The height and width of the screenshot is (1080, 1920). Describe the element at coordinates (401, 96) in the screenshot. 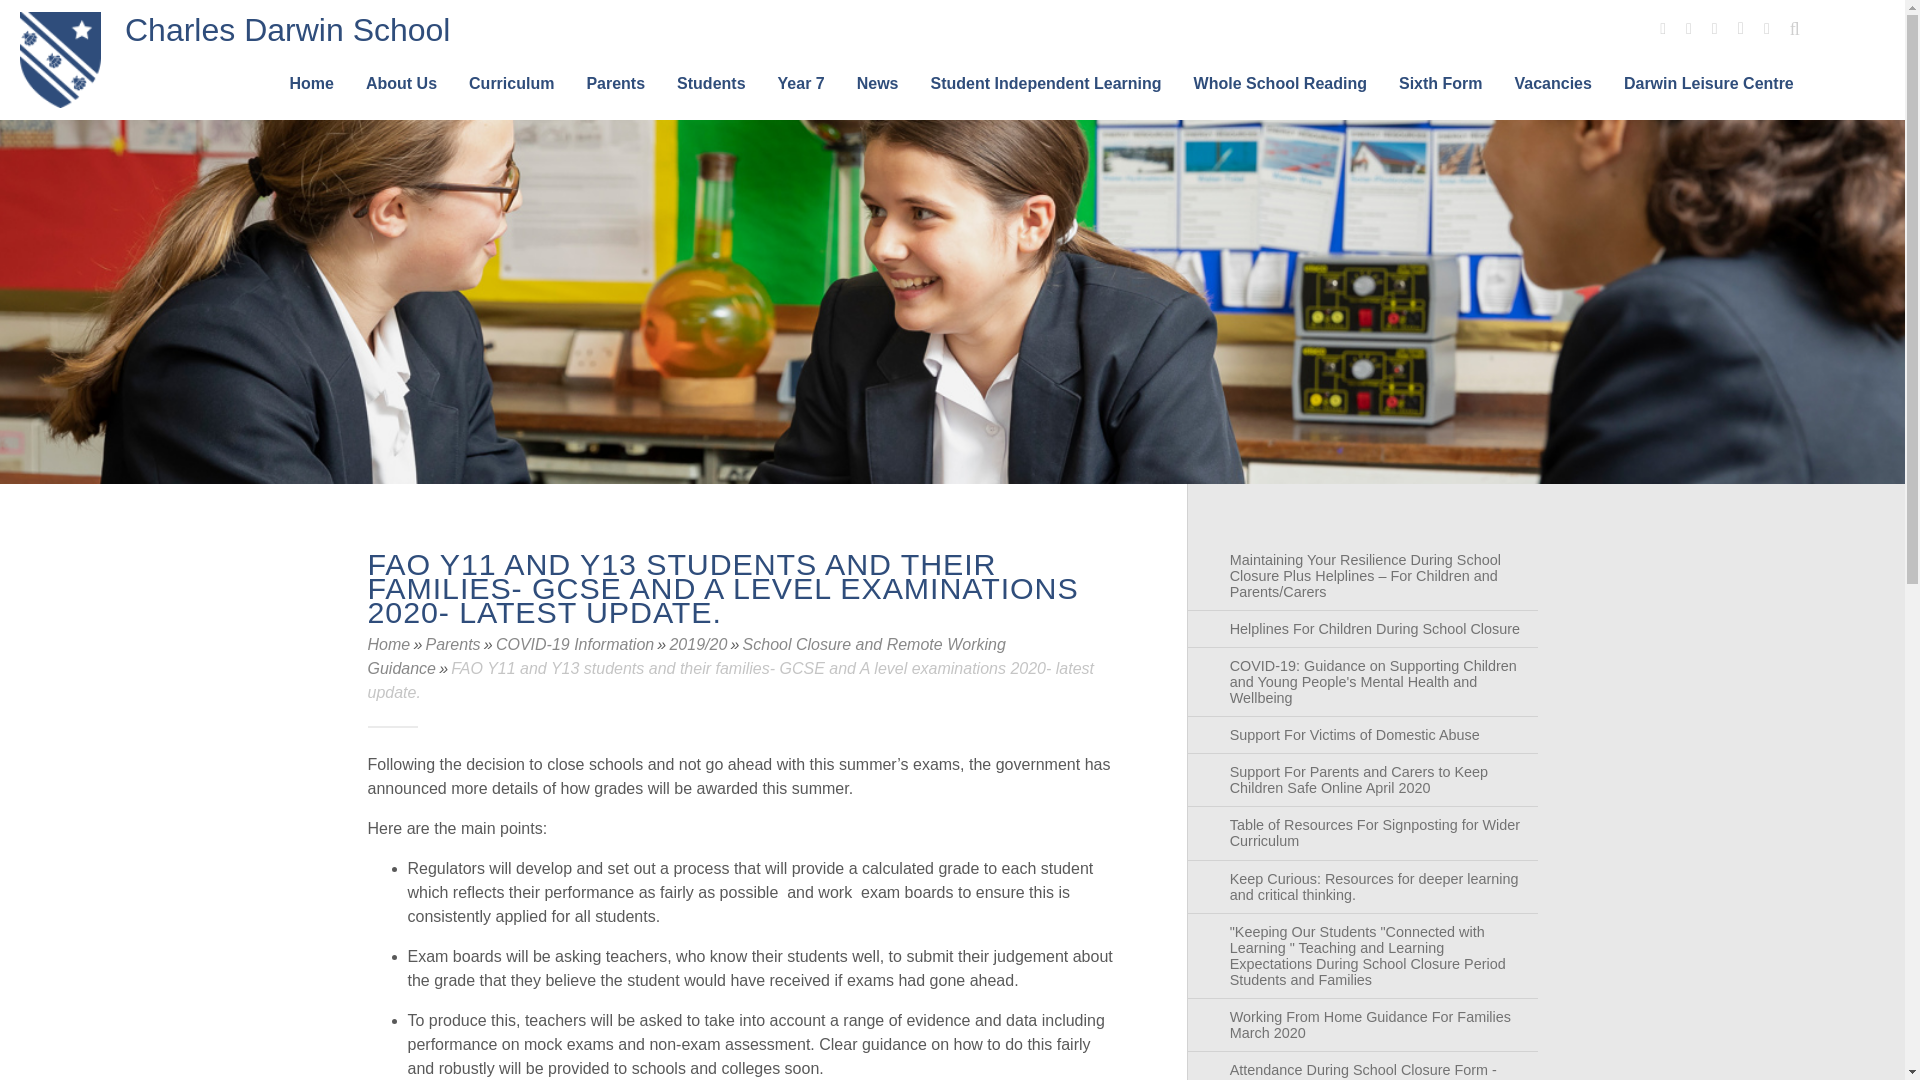

I see `About Us` at that location.